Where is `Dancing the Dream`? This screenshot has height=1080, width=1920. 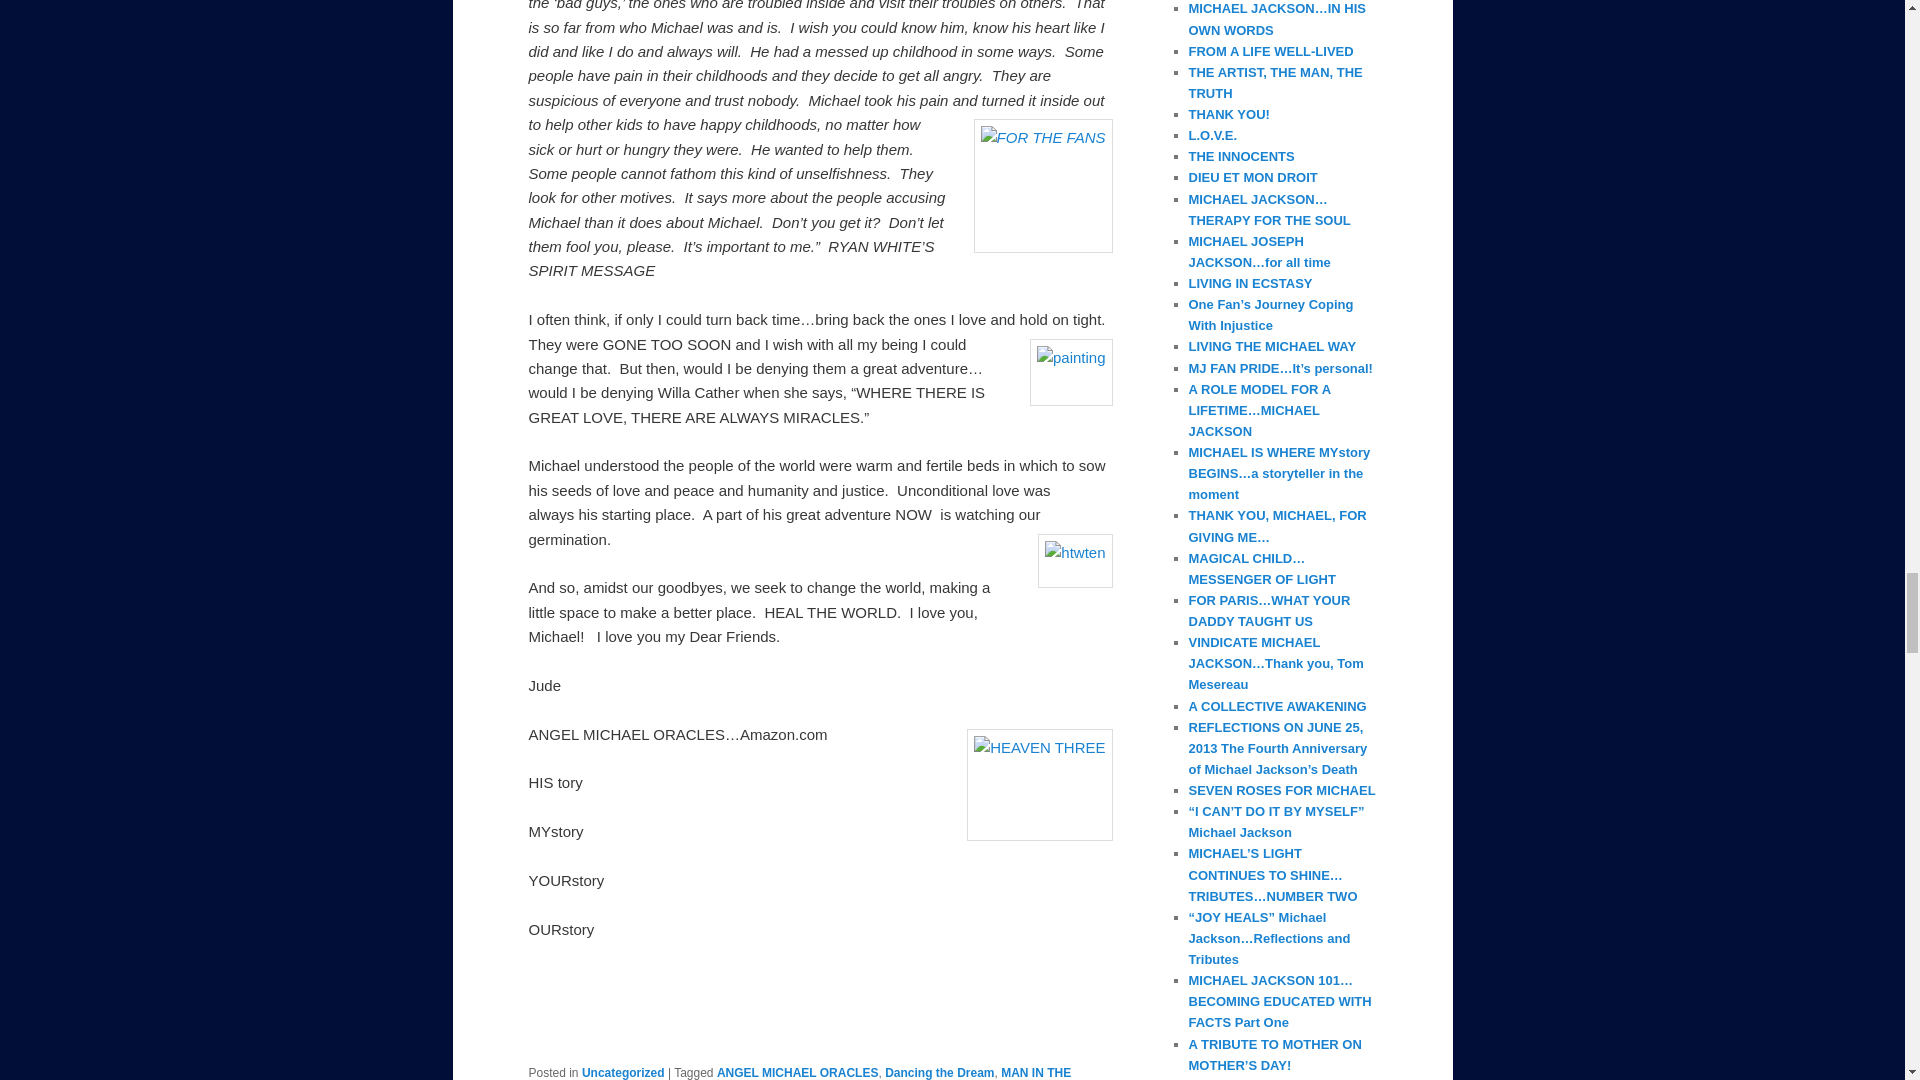
Dancing the Dream is located at coordinates (940, 1072).